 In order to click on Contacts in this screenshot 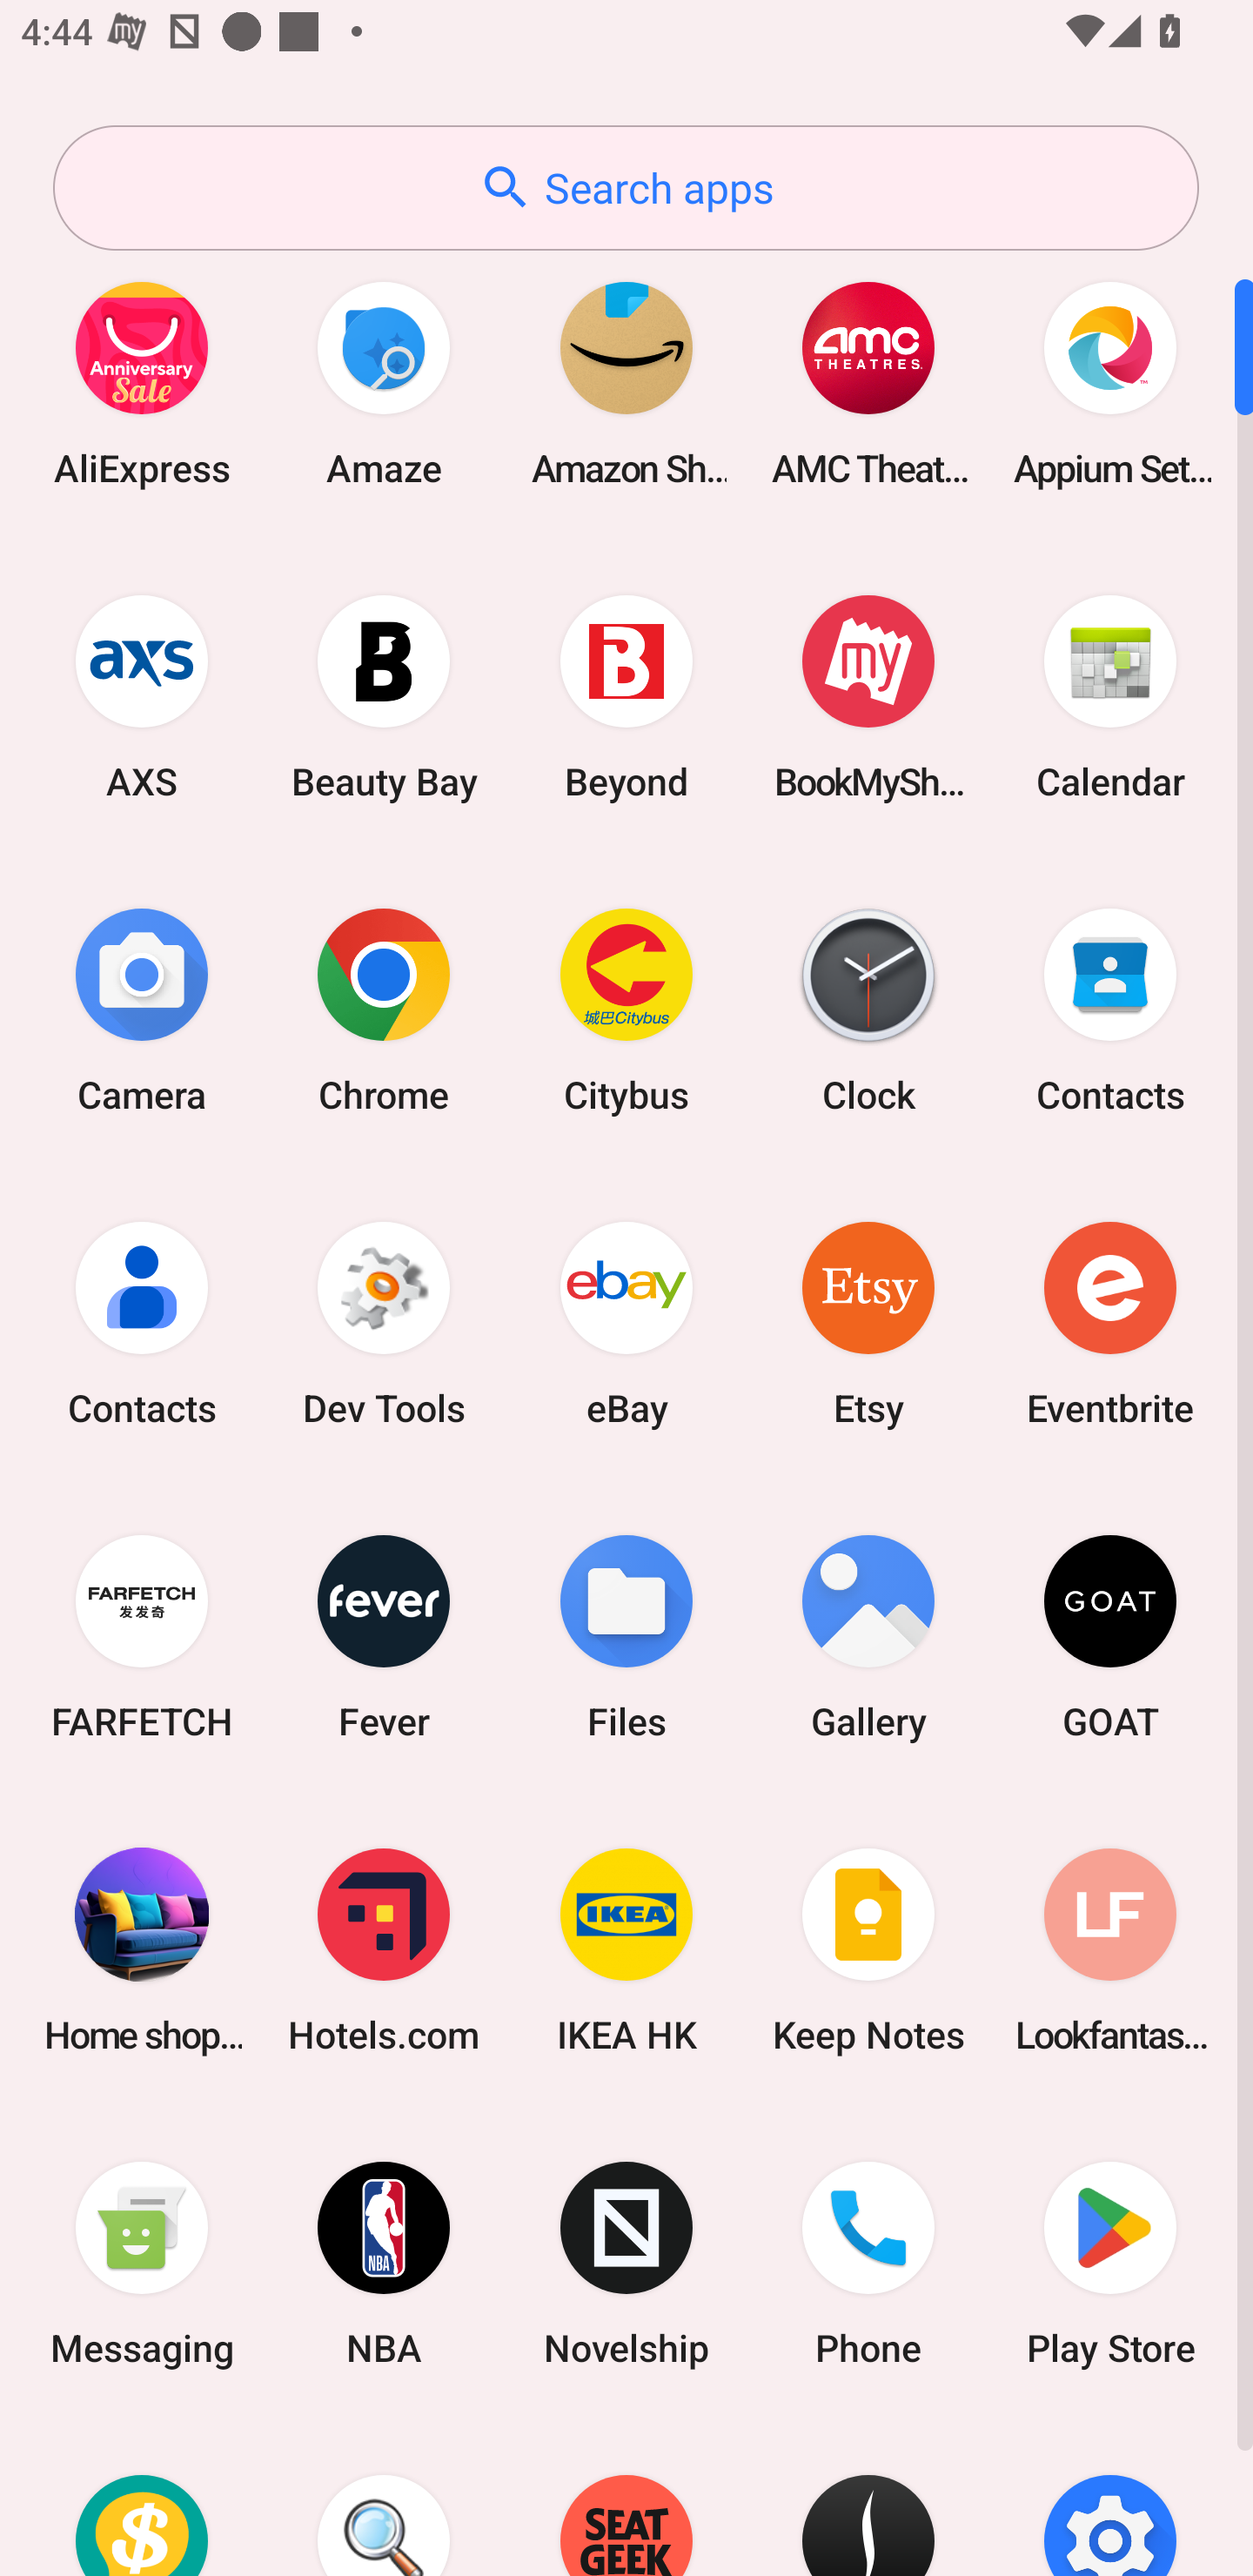, I will do `click(142, 1323)`.